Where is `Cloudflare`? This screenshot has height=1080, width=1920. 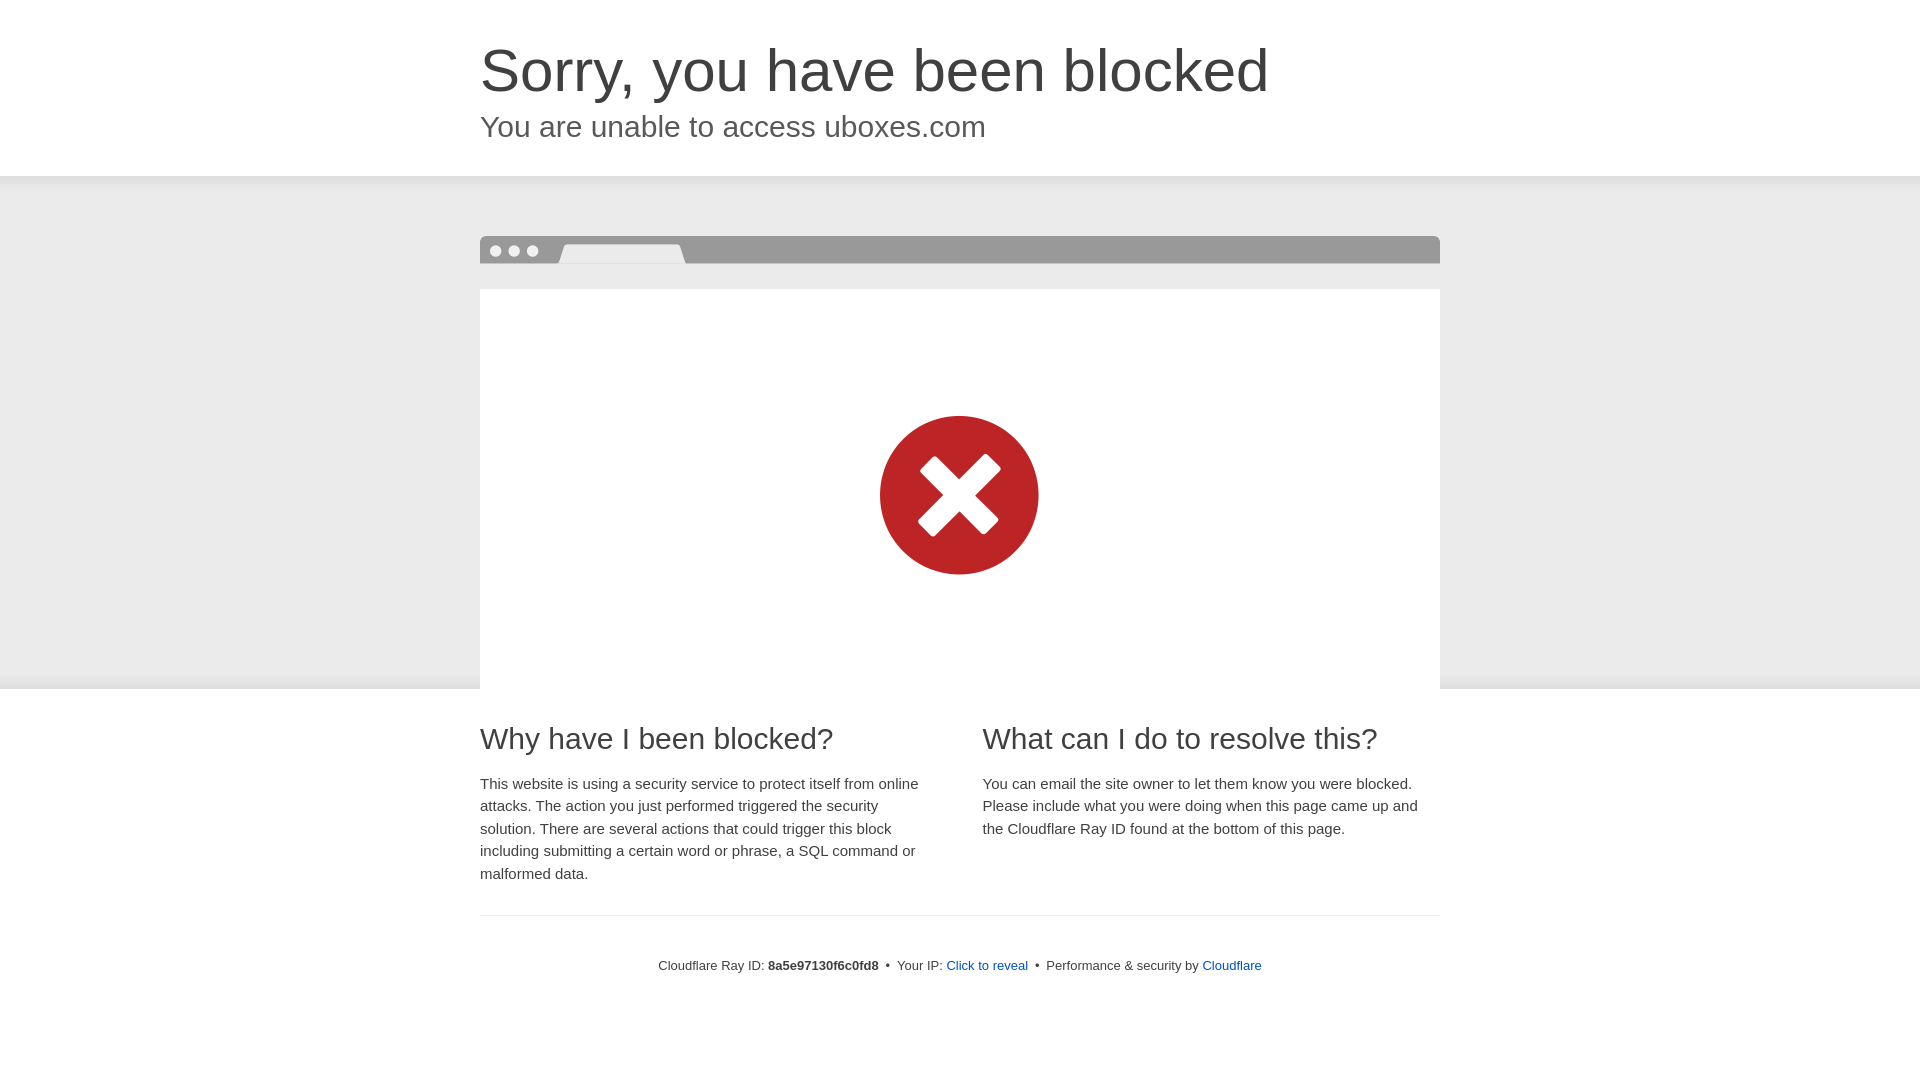 Cloudflare is located at coordinates (1231, 965).